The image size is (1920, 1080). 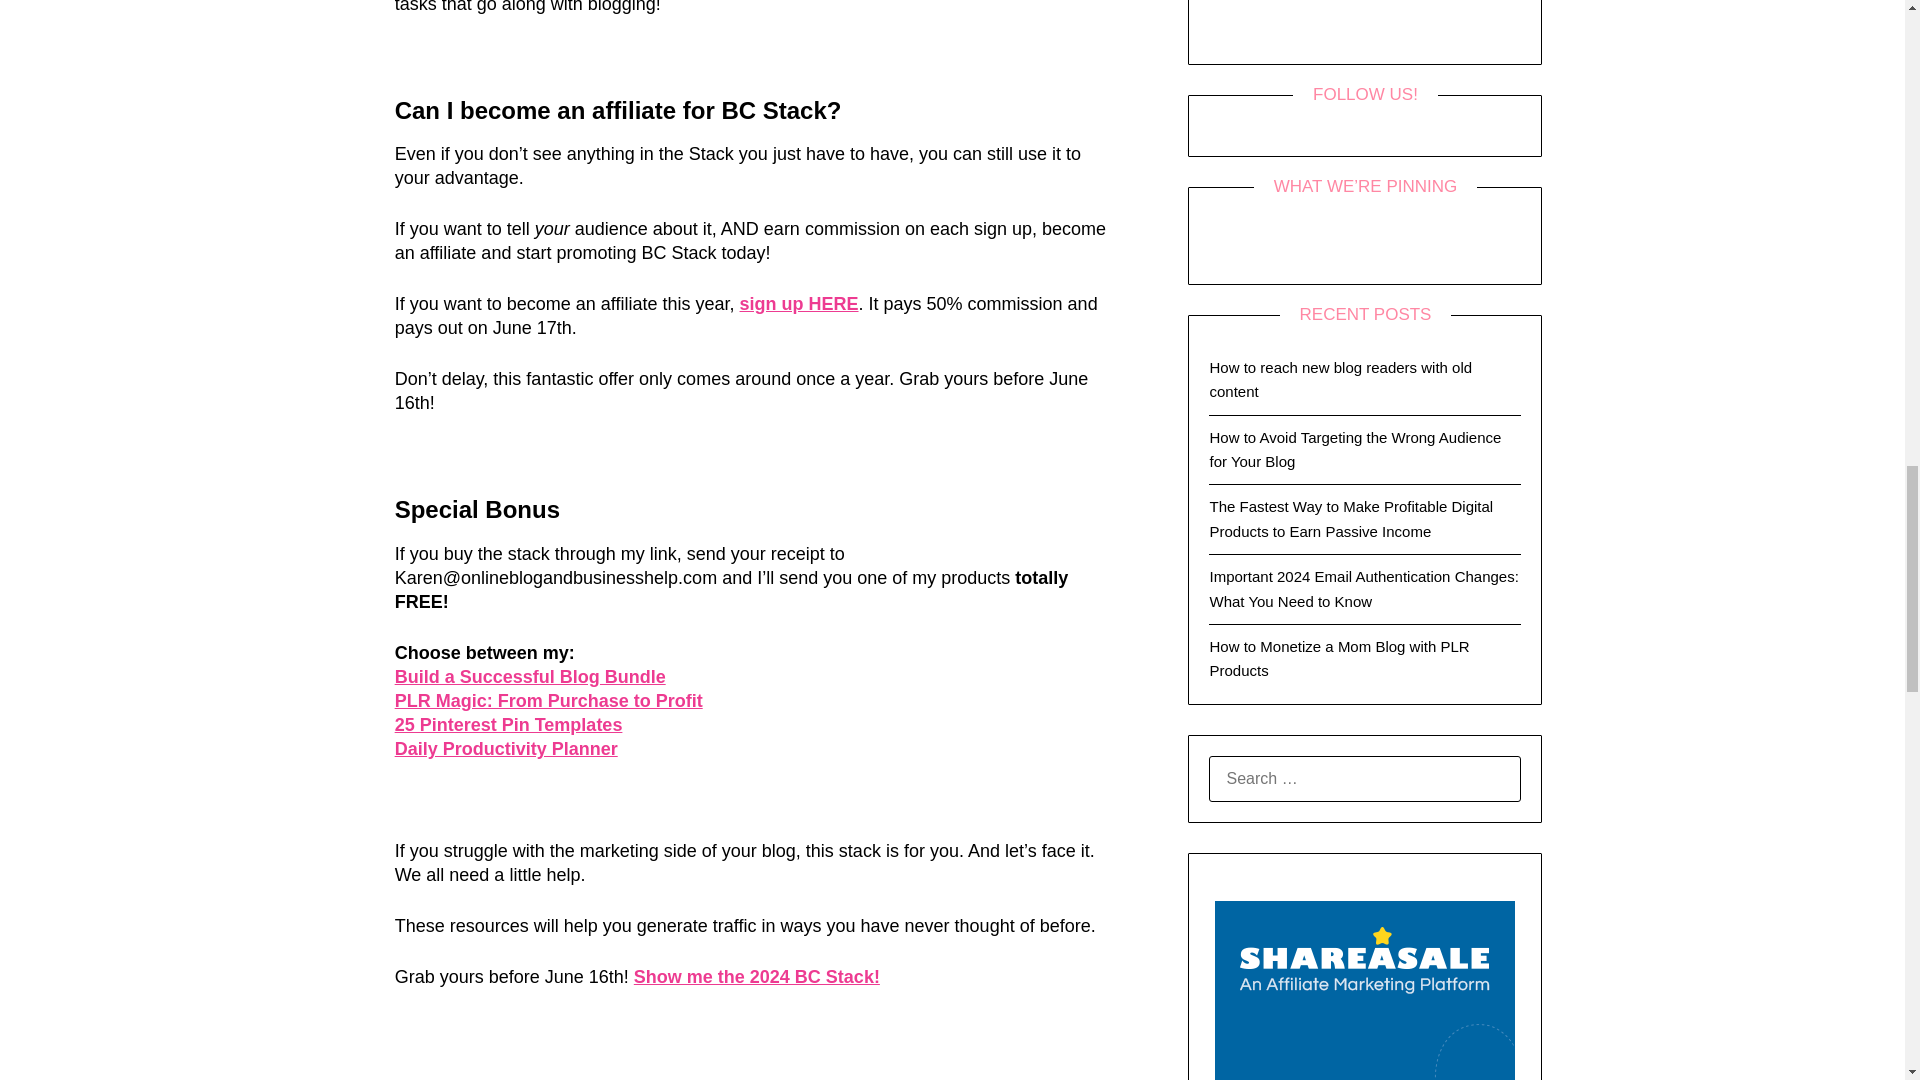 I want to click on How to Avoid Targeting the Wrong Audience for Your Blog, so click(x=1355, y=448).